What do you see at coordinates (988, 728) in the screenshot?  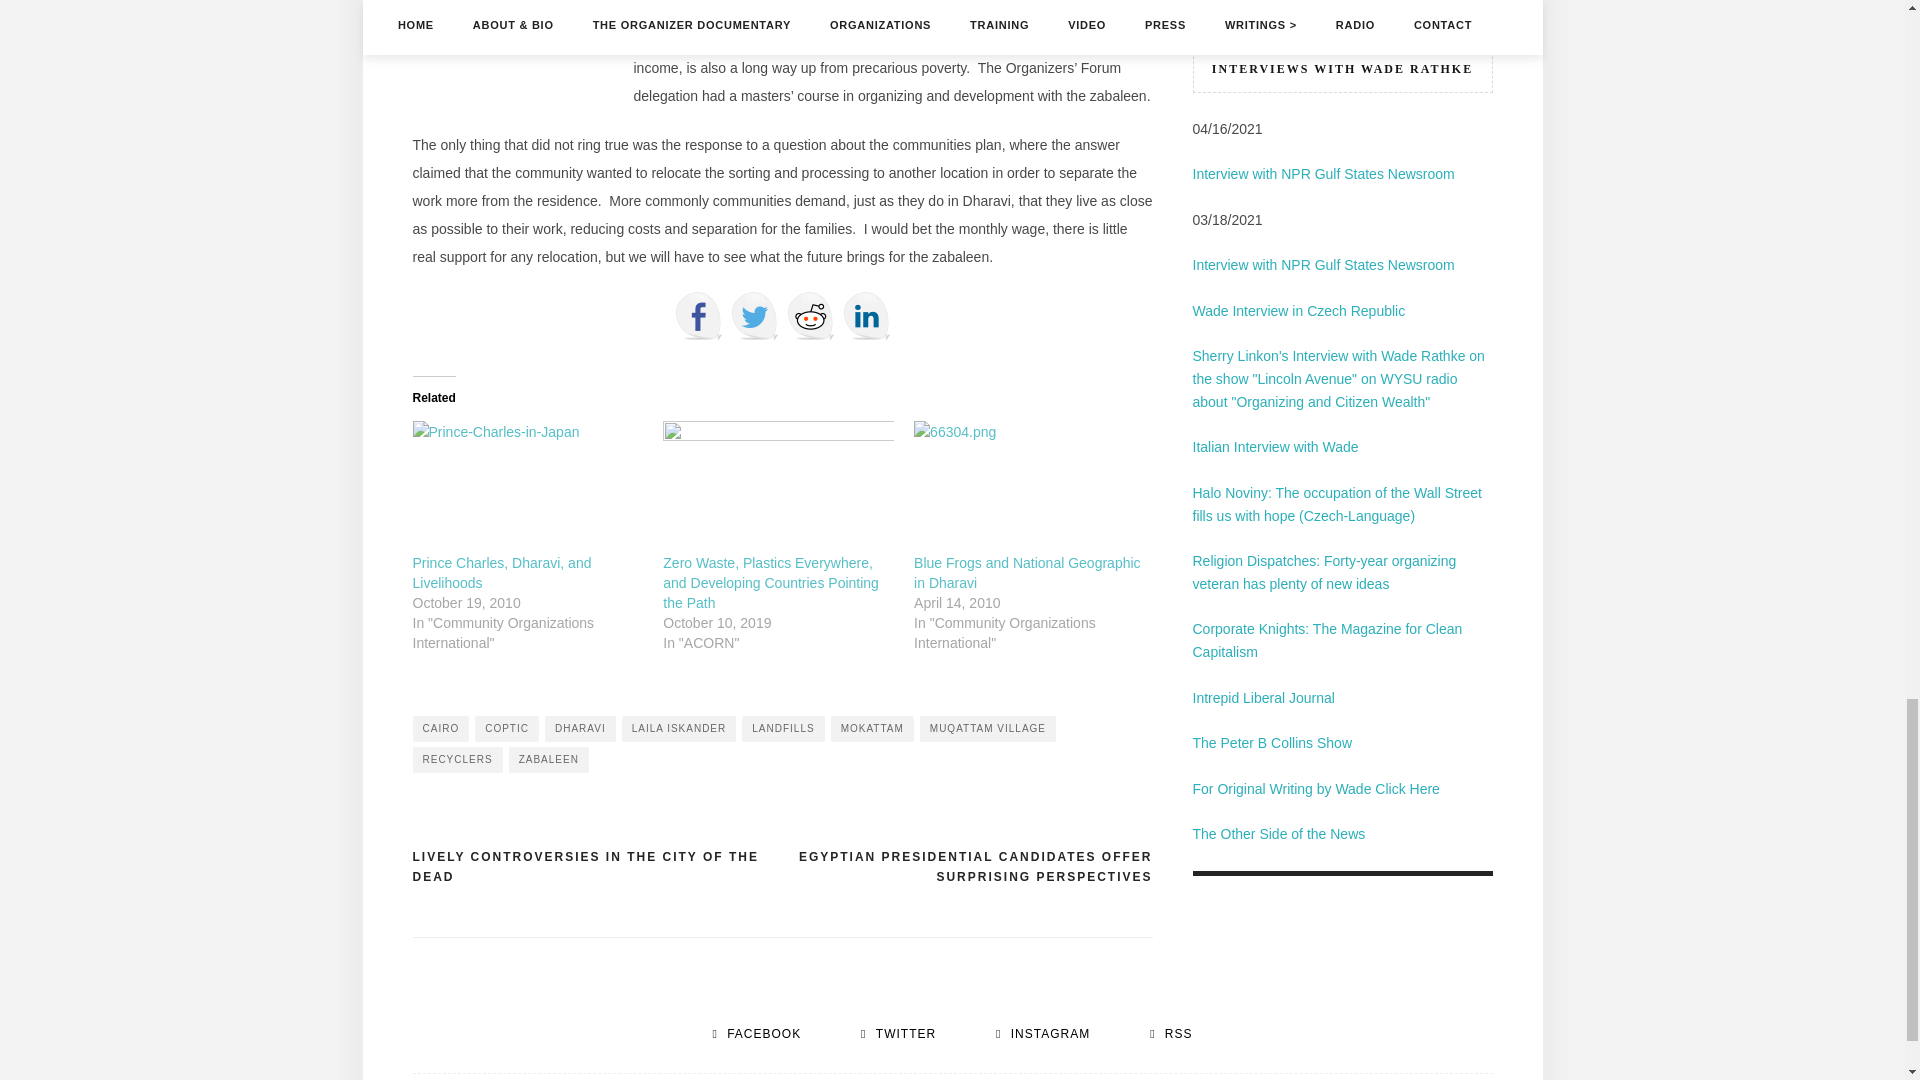 I see `MUQATTAM VILLAGE` at bounding box center [988, 728].